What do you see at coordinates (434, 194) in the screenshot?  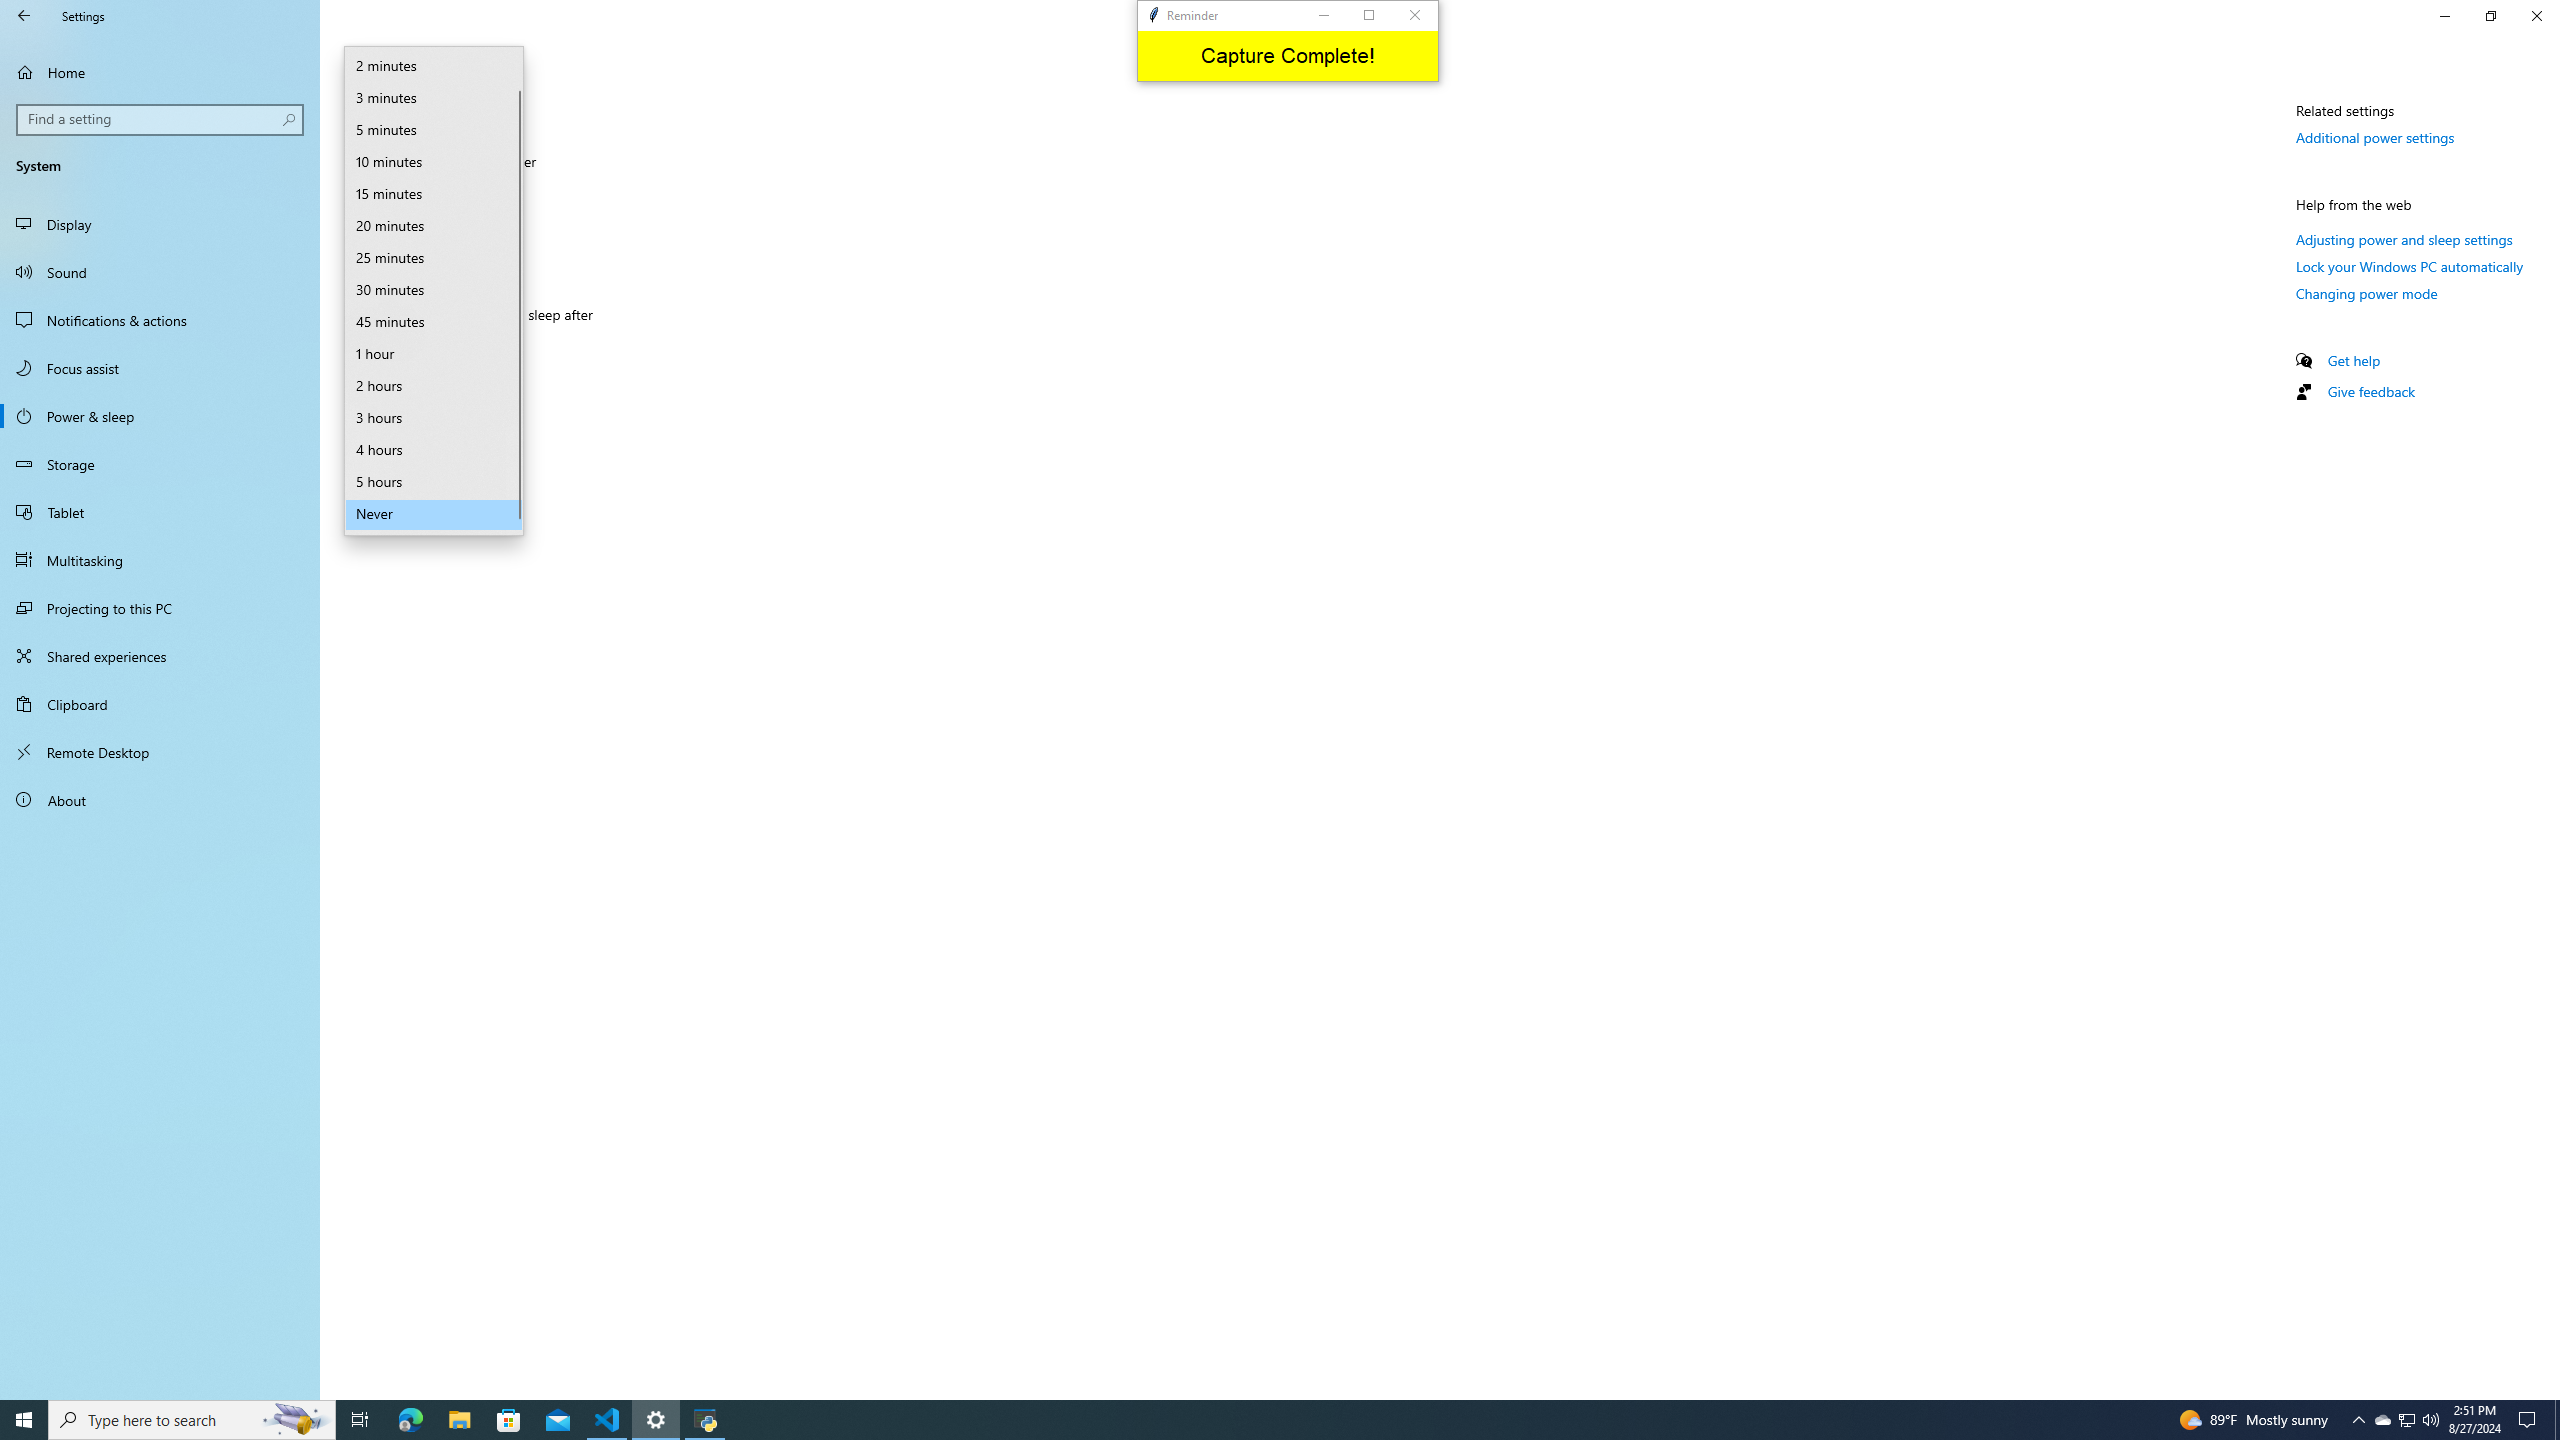 I see `15 minutes` at bounding box center [434, 194].